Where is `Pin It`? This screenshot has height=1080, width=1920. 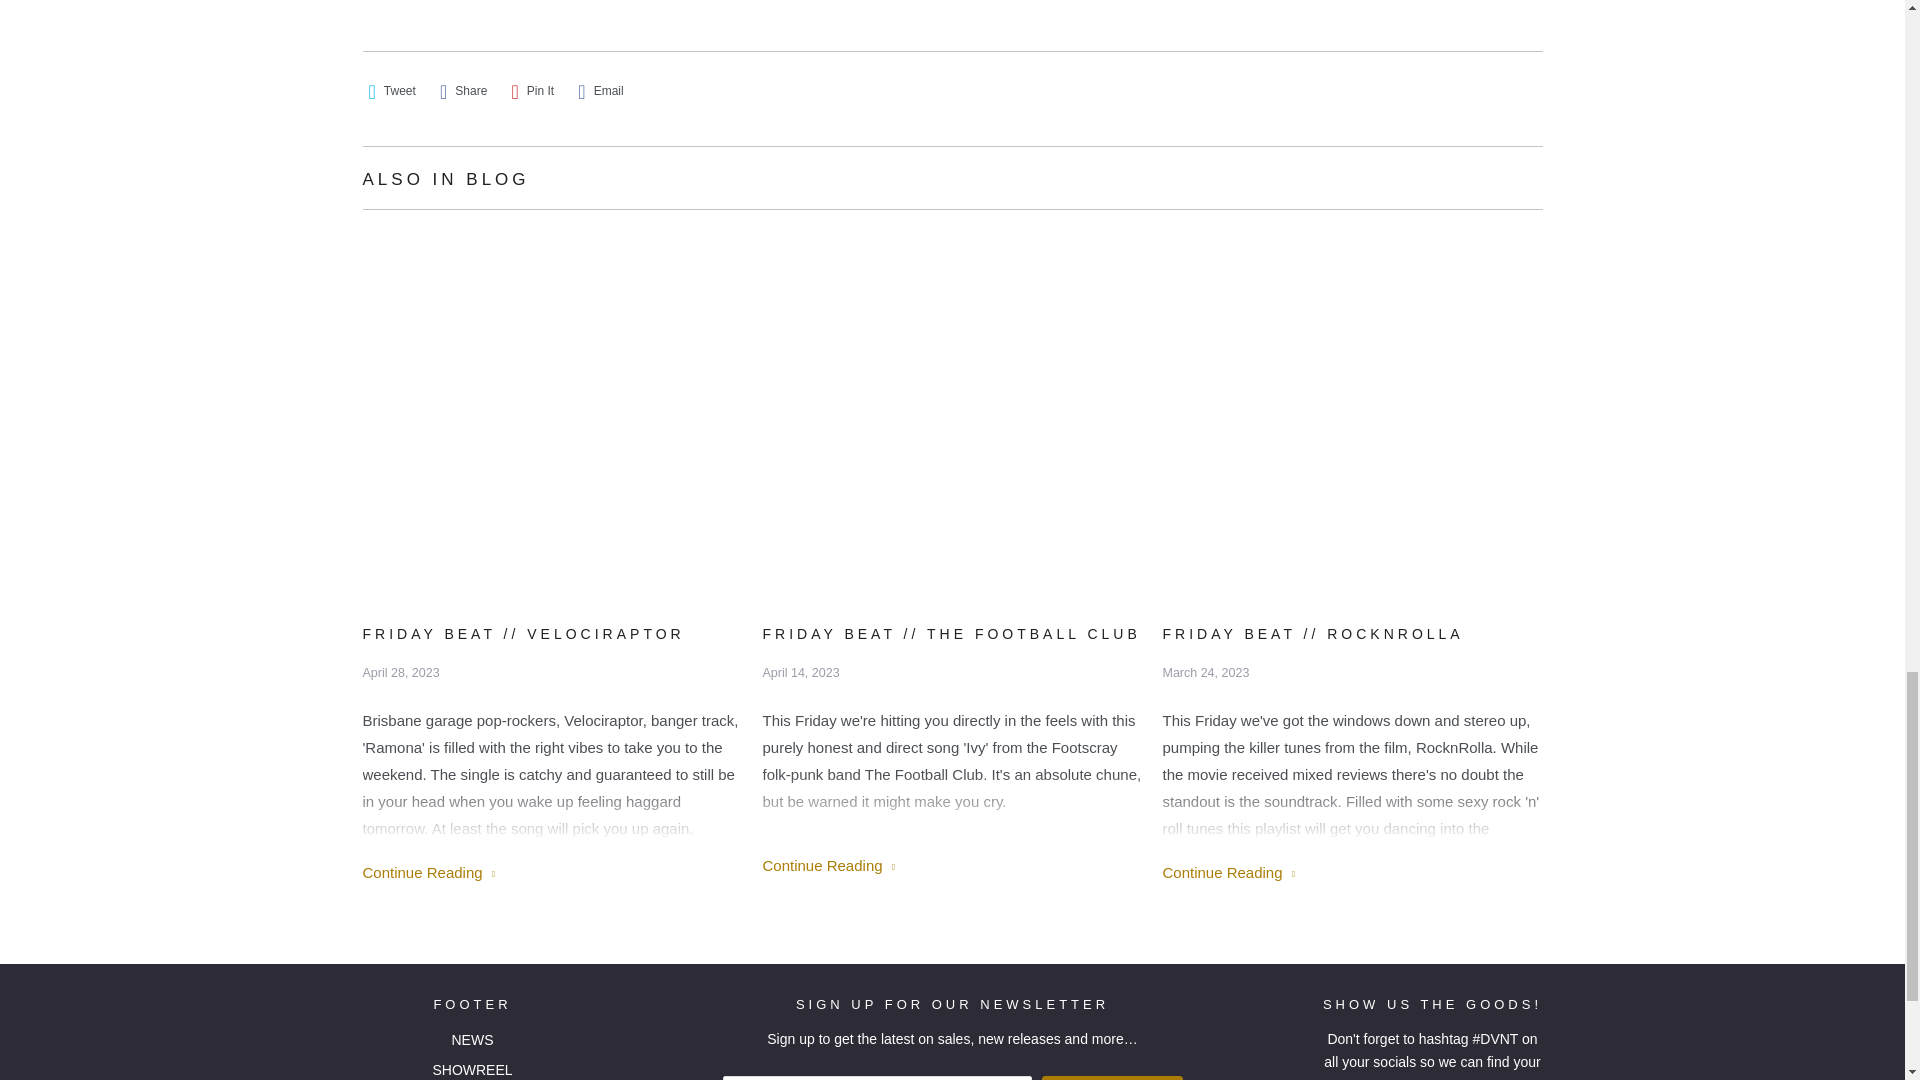
Pin It is located at coordinates (533, 91).